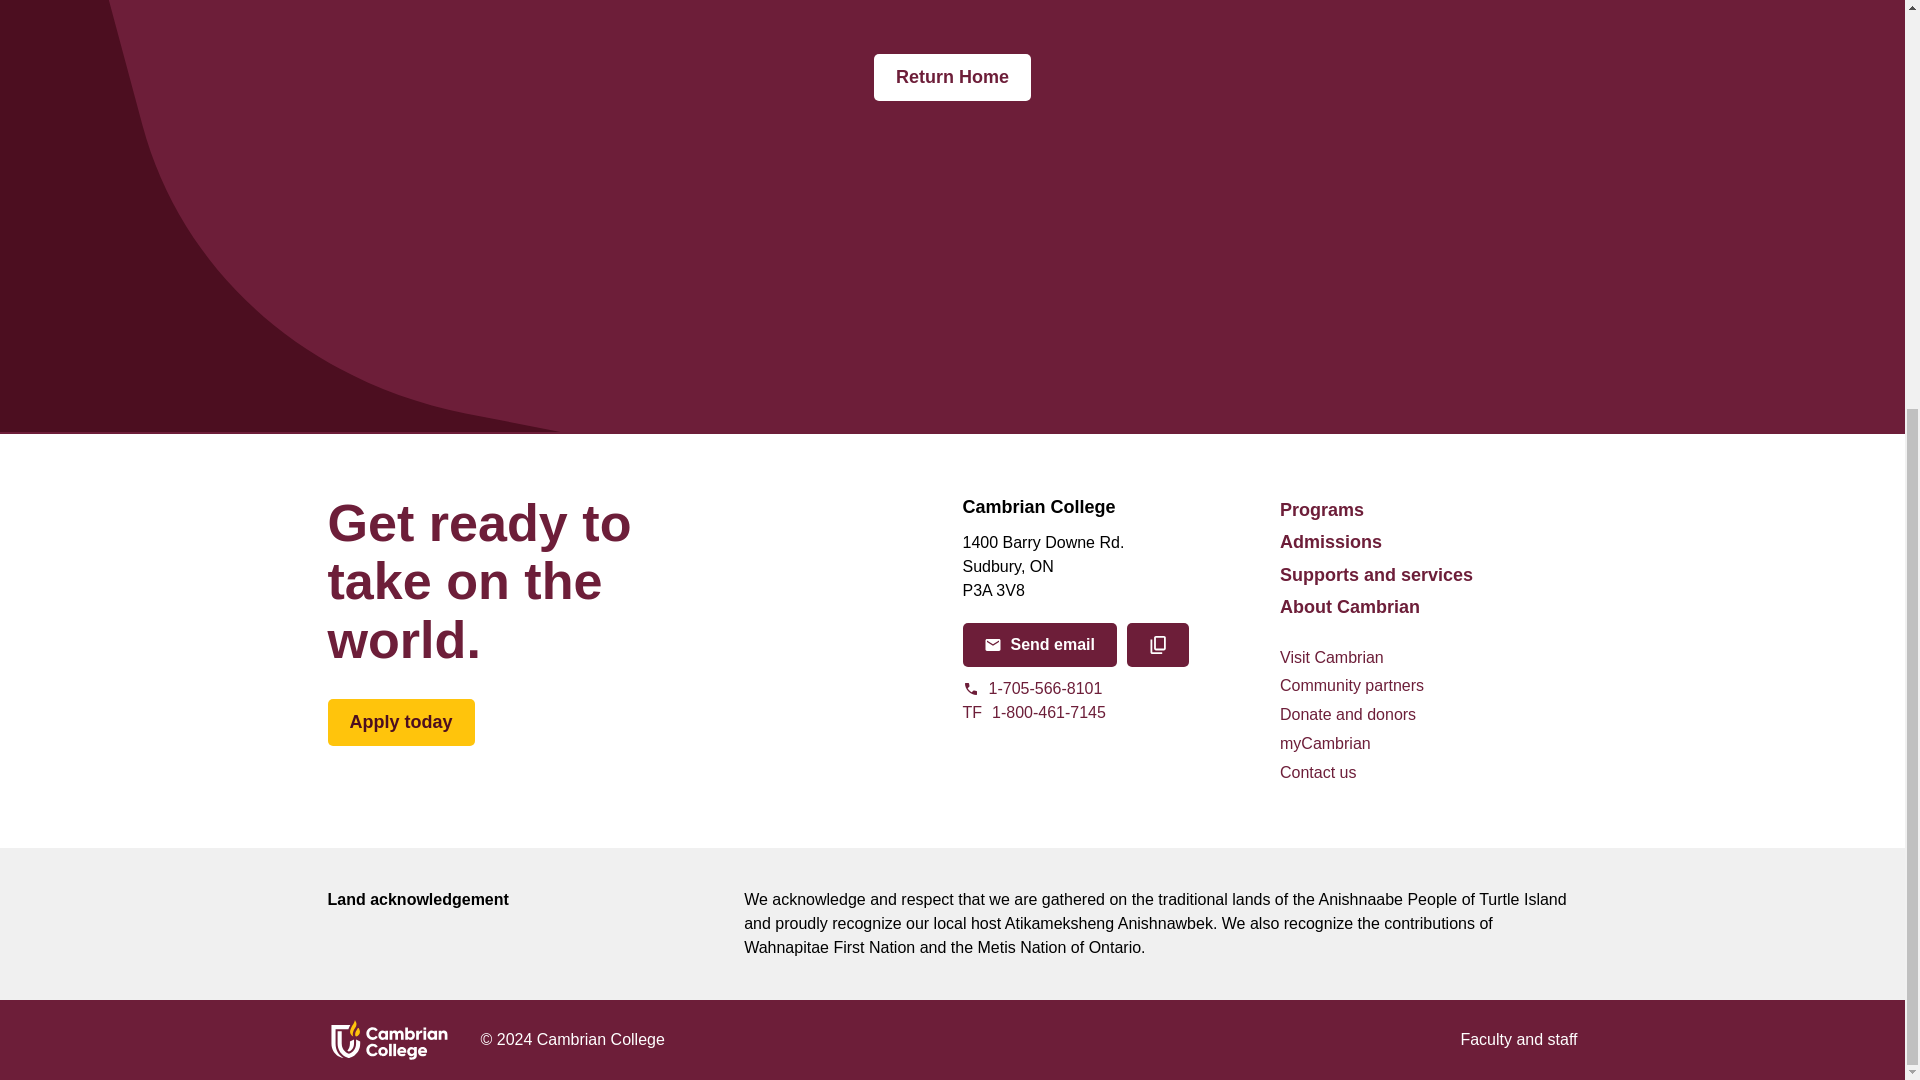 The height and width of the screenshot is (1080, 1920). What do you see at coordinates (952, 78) in the screenshot?
I see `Supports and services` at bounding box center [952, 78].